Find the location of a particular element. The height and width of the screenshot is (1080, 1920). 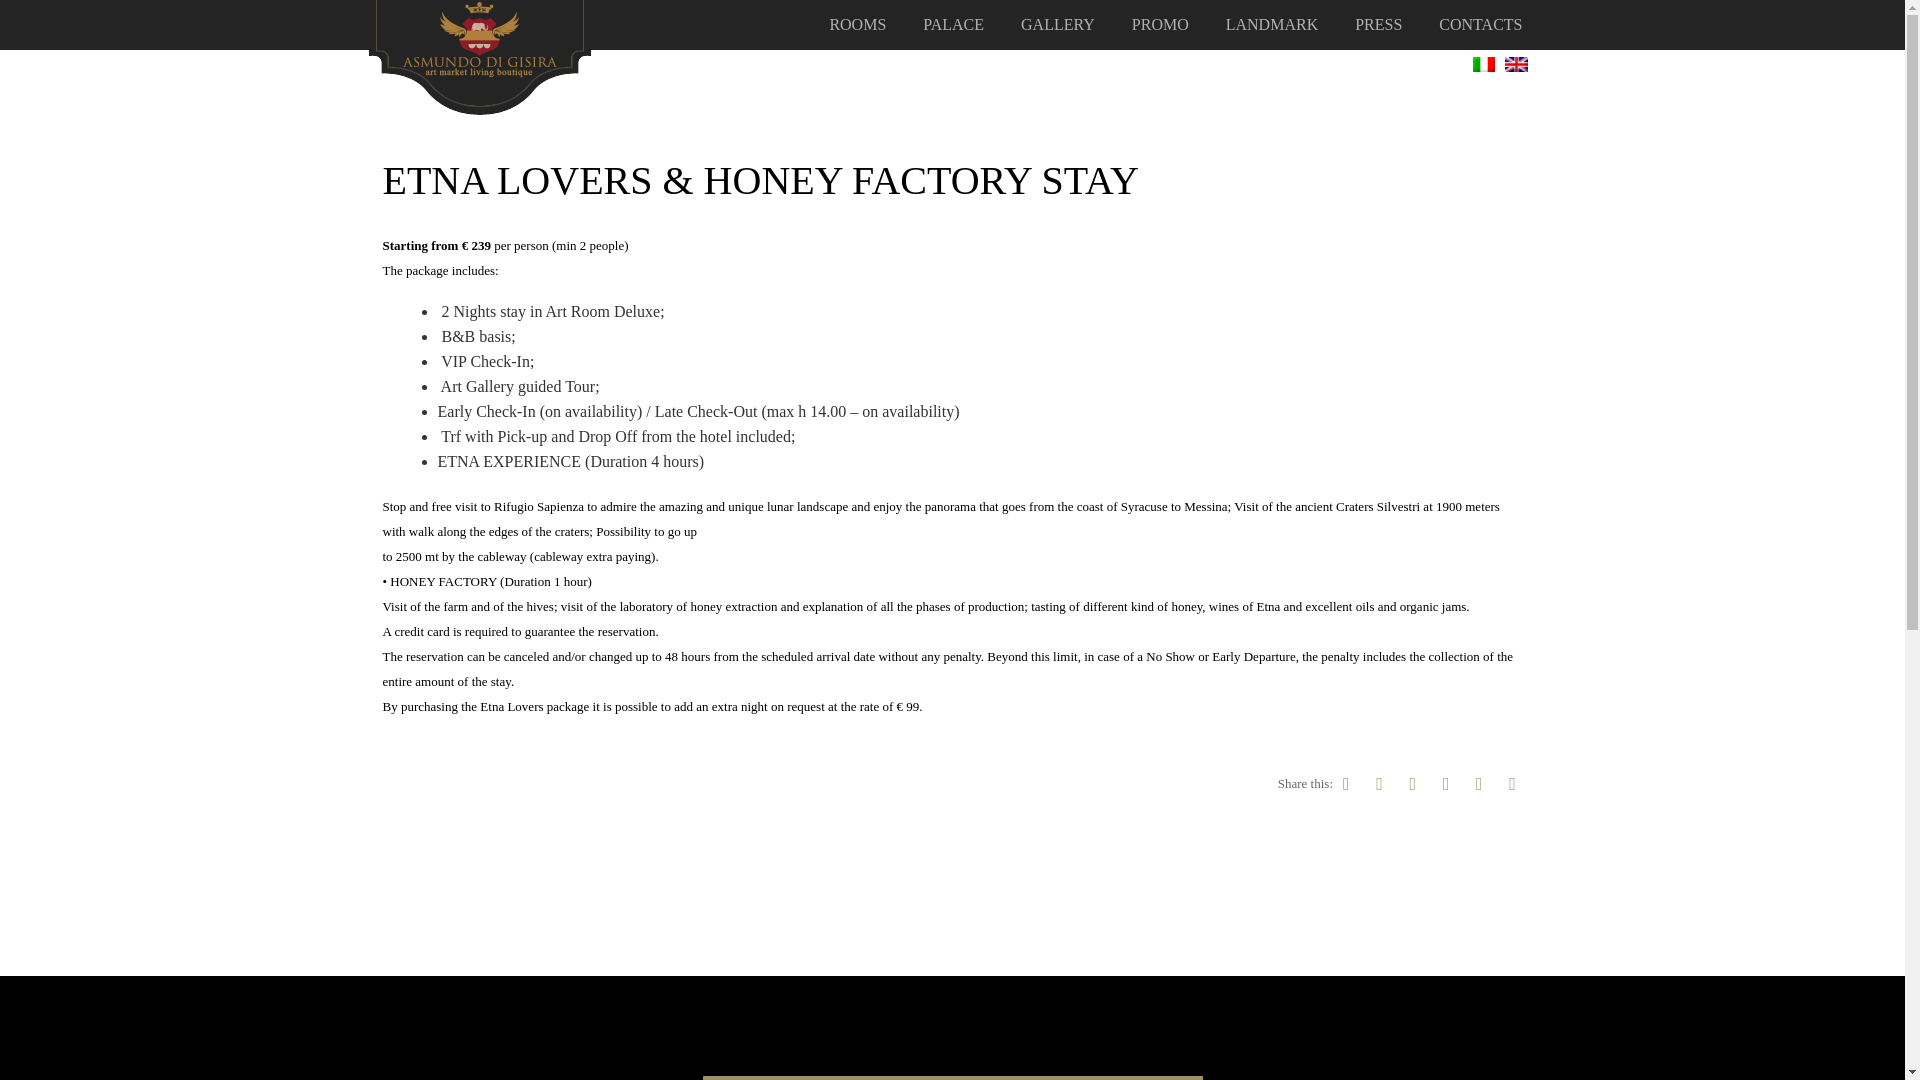

PRESS is located at coordinates (1378, 25).